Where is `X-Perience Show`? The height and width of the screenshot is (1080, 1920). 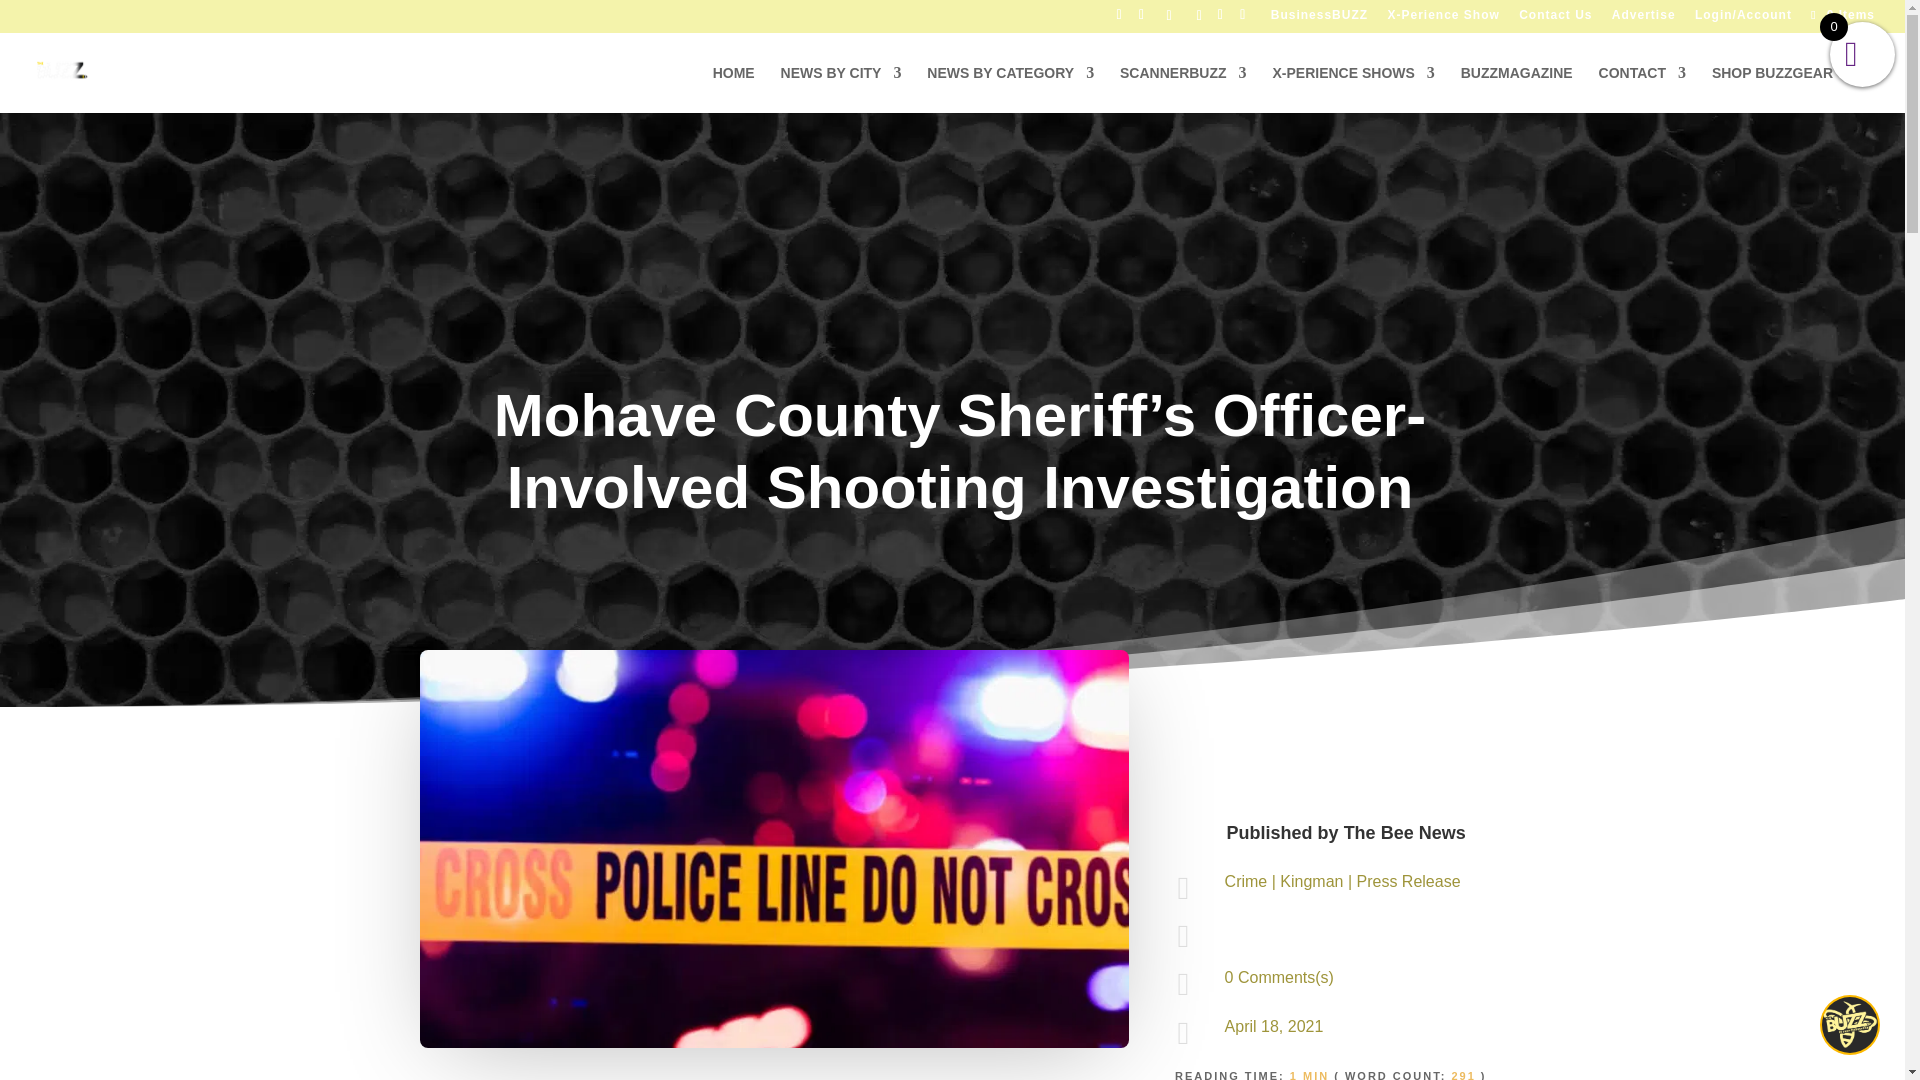 X-Perience Show is located at coordinates (1442, 19).